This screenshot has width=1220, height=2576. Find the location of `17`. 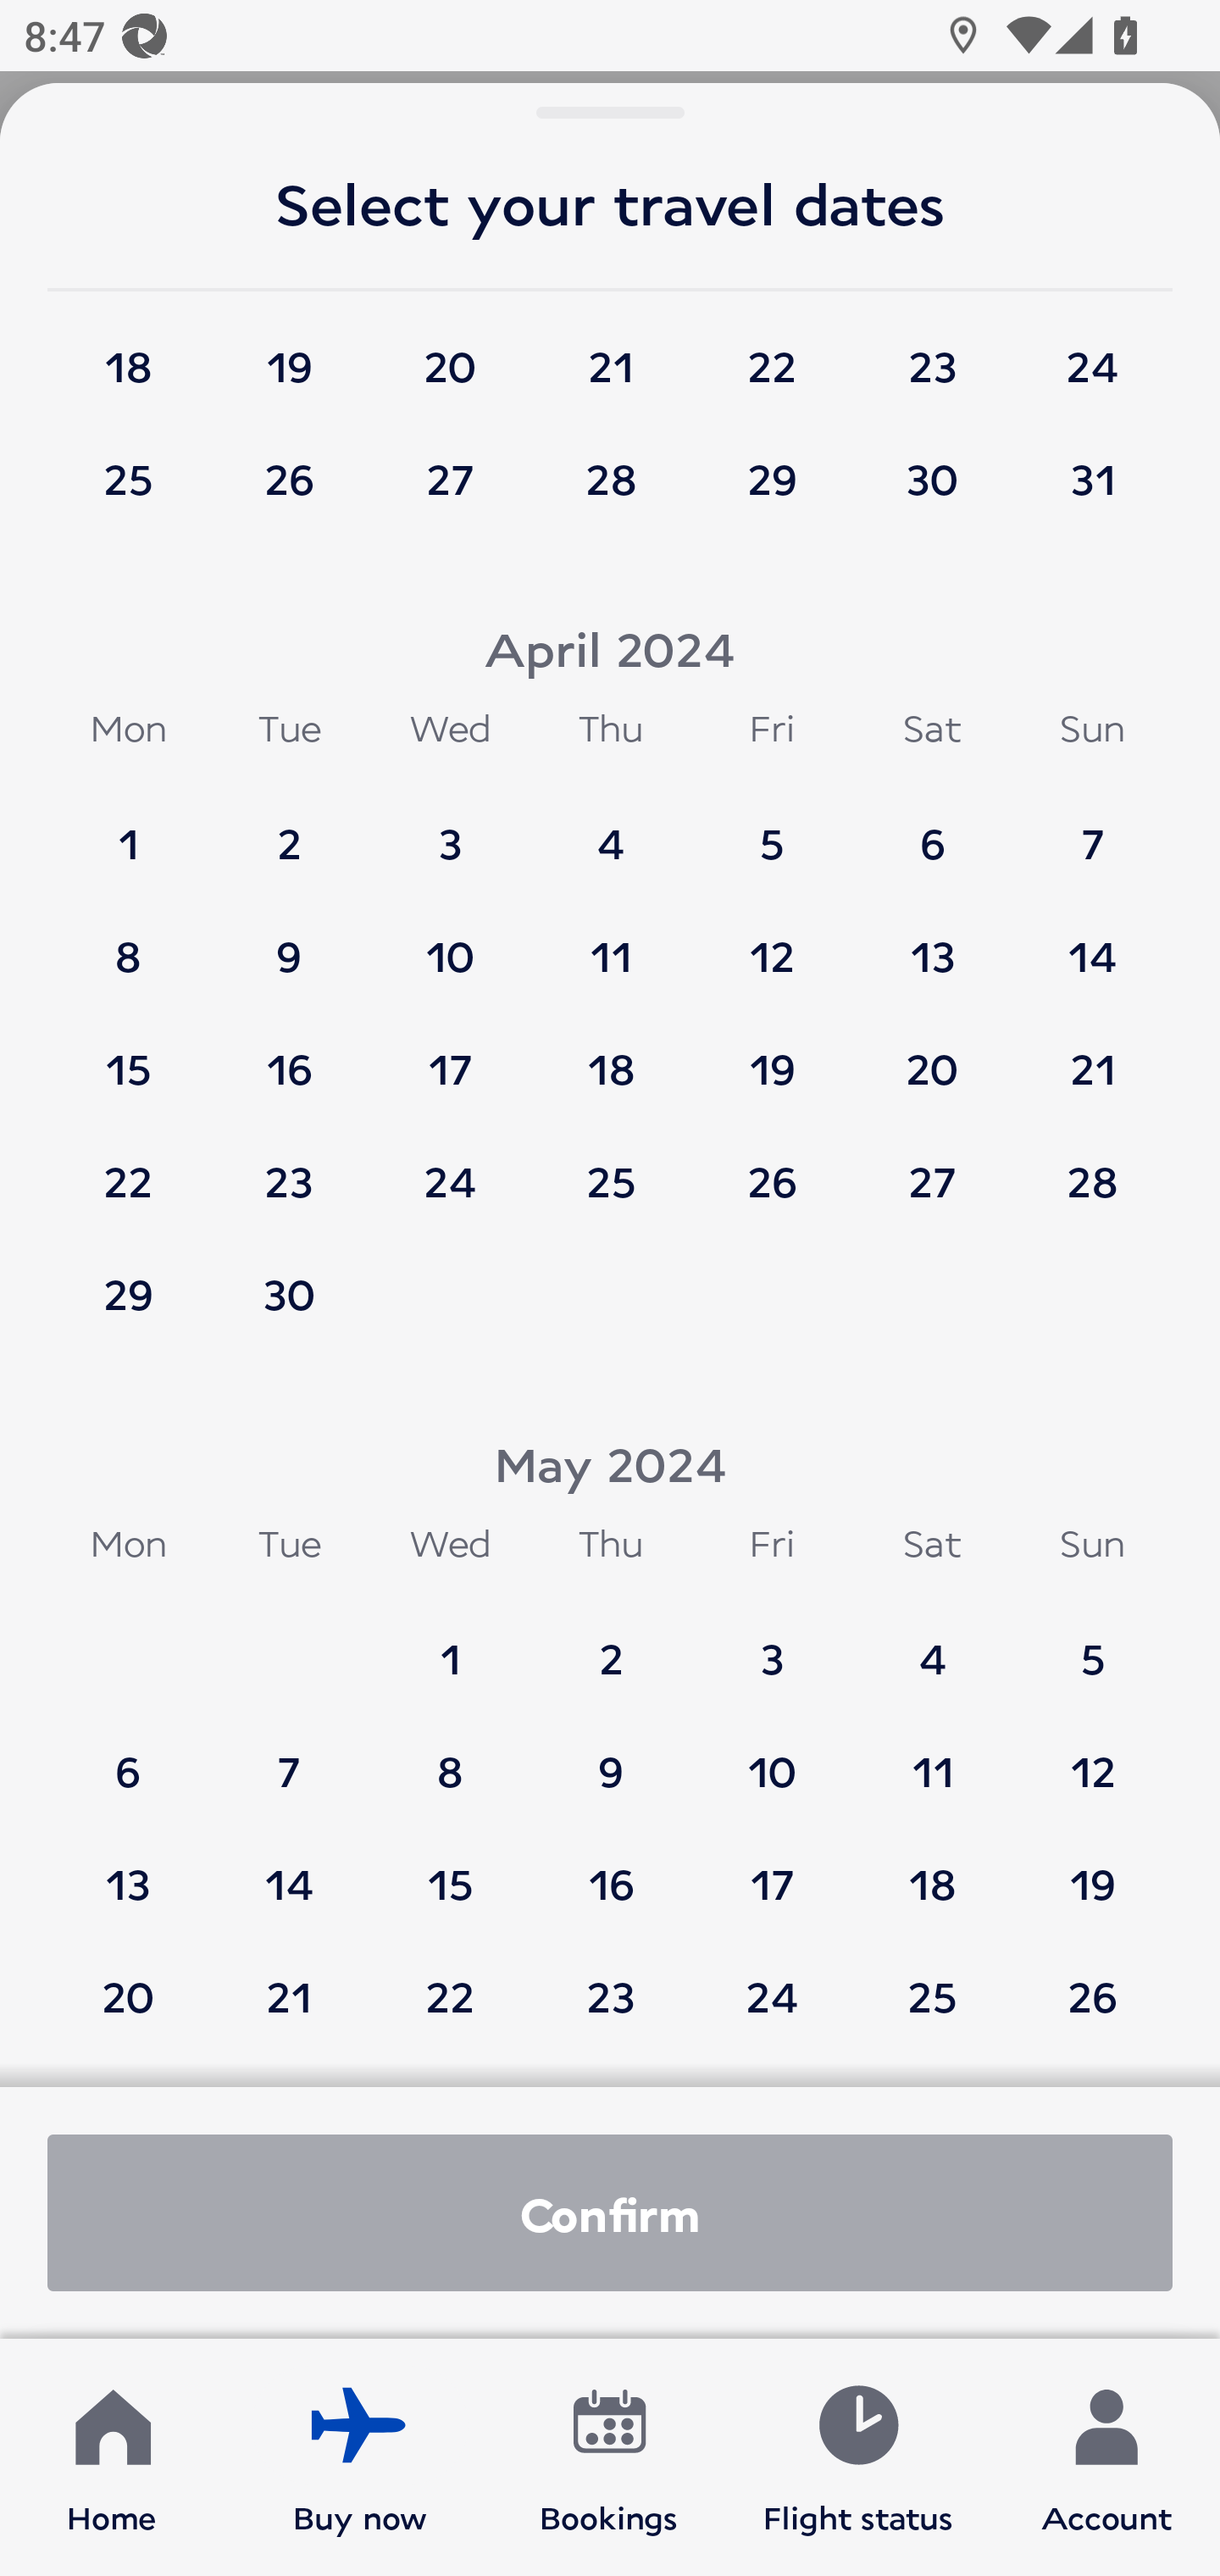

17 is located at coordinates (450, 1053).